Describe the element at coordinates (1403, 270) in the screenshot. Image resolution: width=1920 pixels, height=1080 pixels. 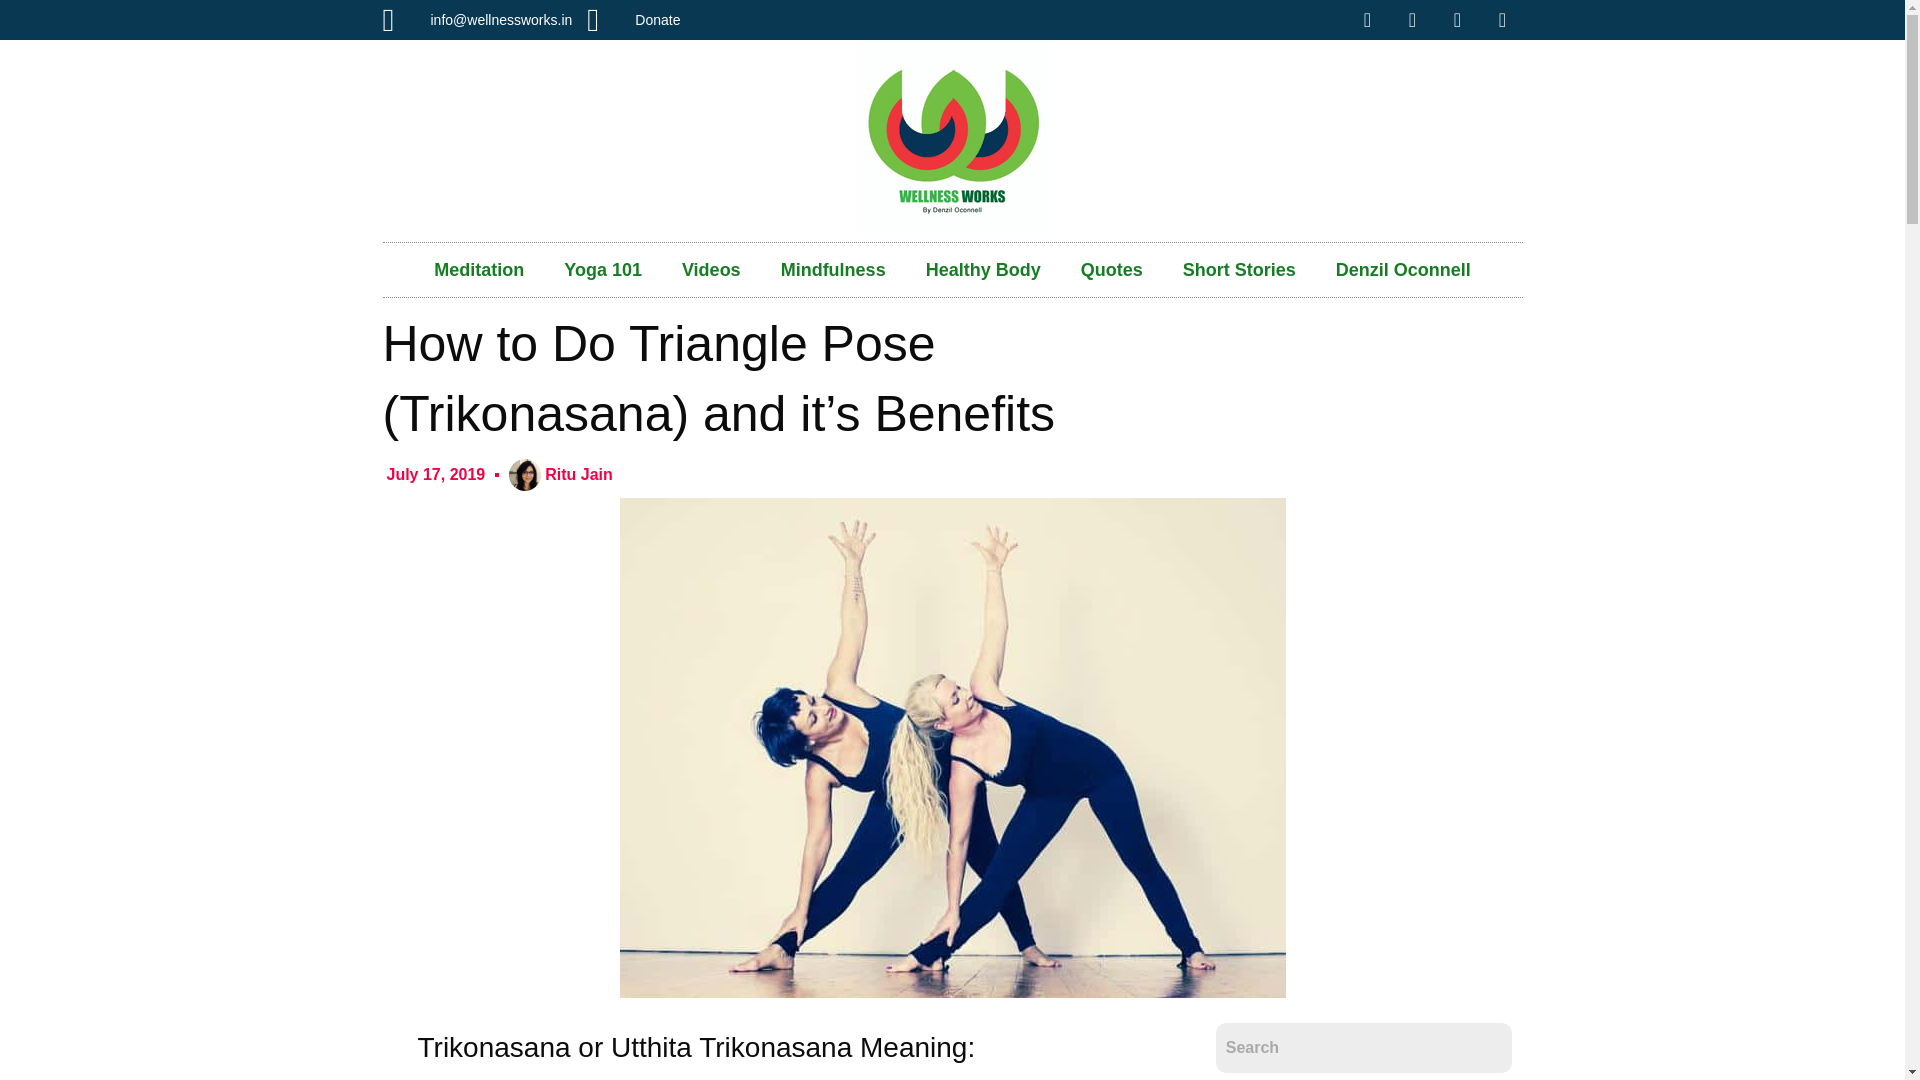
I see `Denzil Oconnell` at that location.